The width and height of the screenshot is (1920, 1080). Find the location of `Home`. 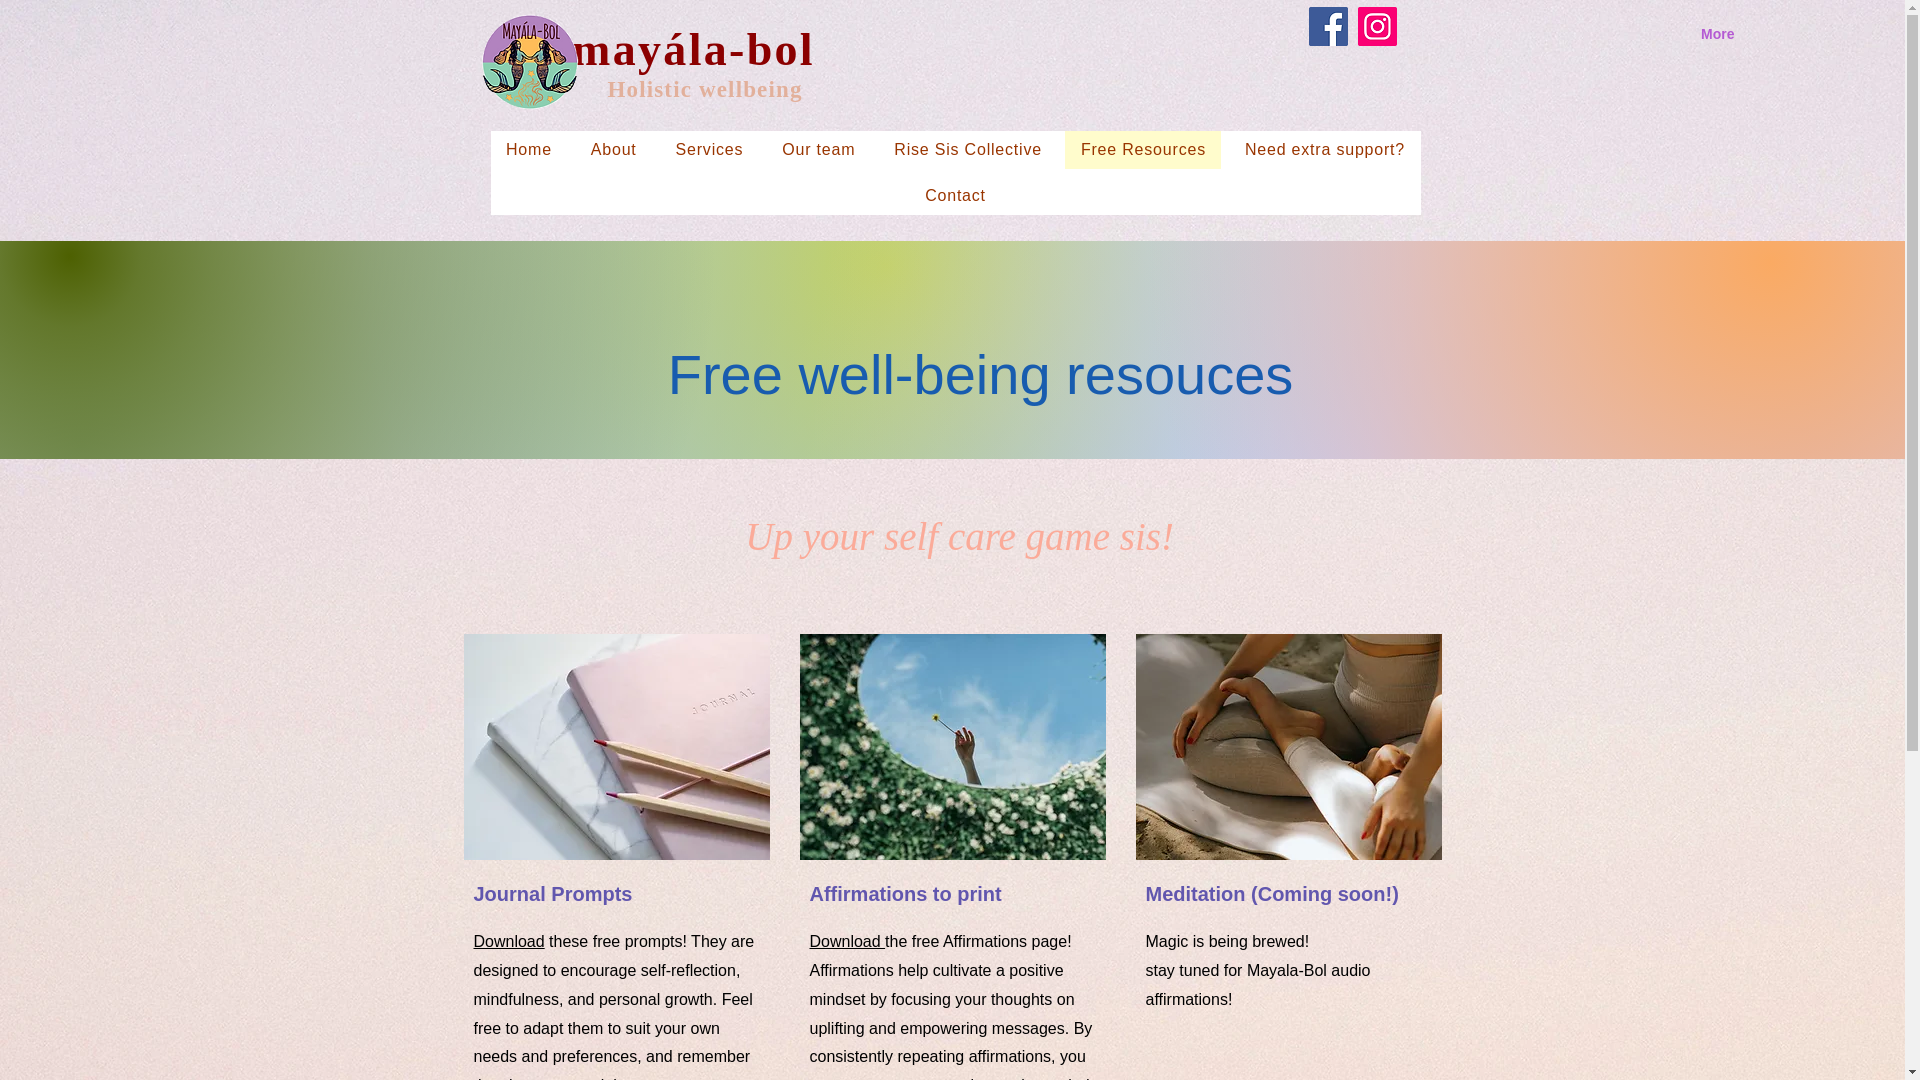

Home is located at coordinates (528, 149).